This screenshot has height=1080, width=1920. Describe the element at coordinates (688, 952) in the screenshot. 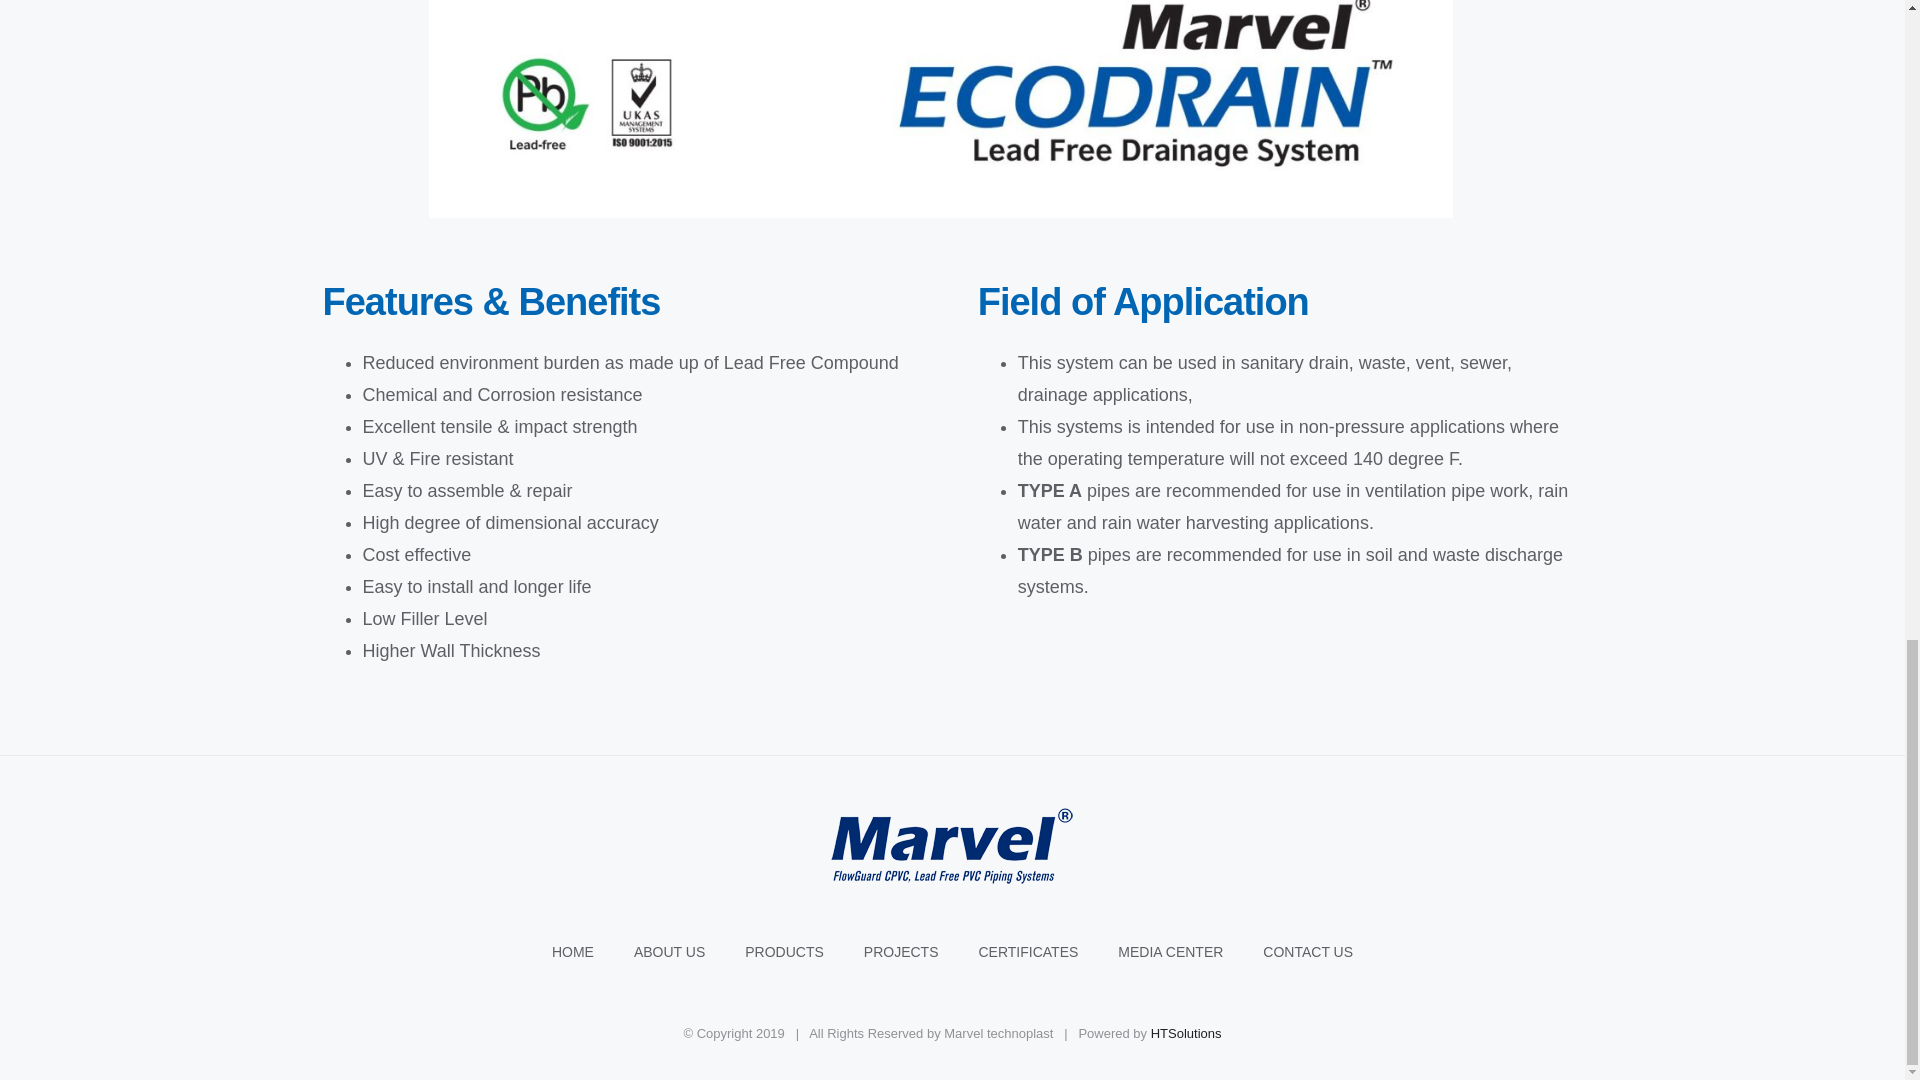

I see `ABOUT US` at that location.